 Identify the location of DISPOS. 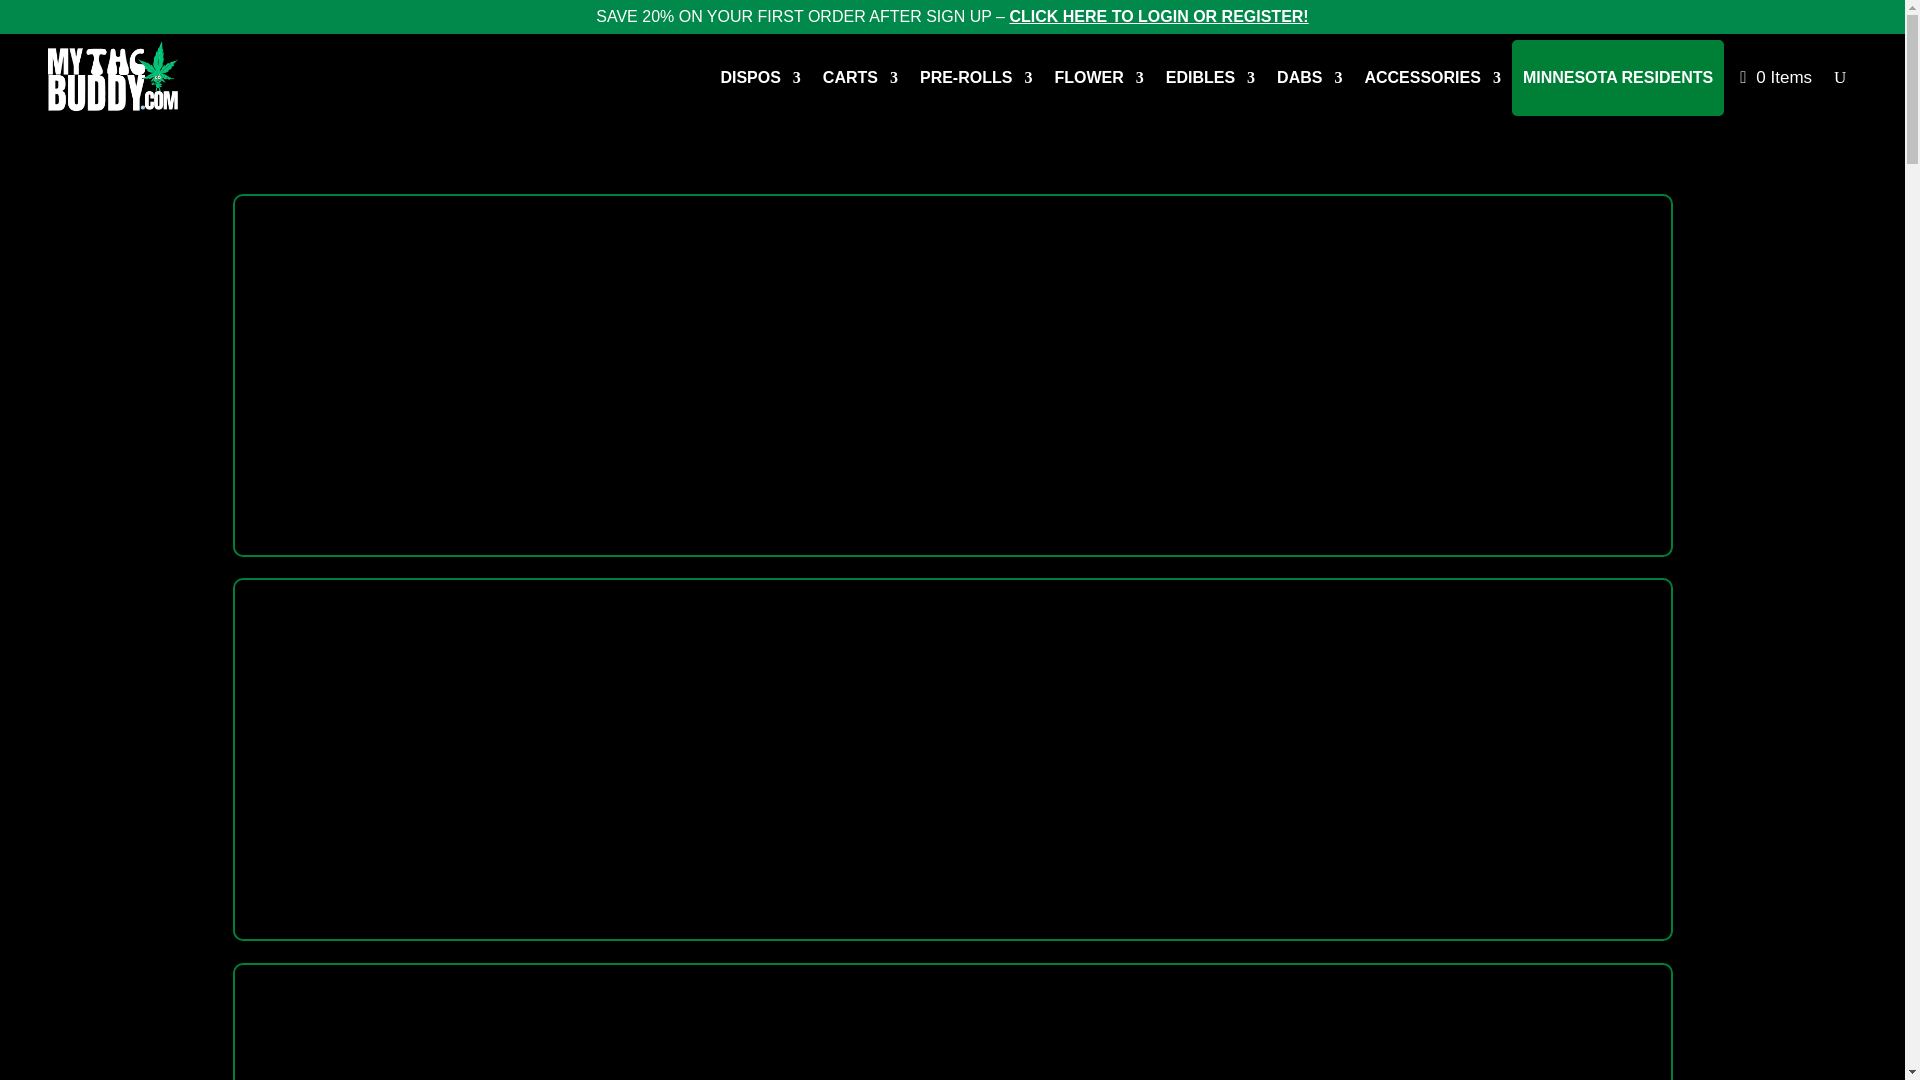
(760, 77).